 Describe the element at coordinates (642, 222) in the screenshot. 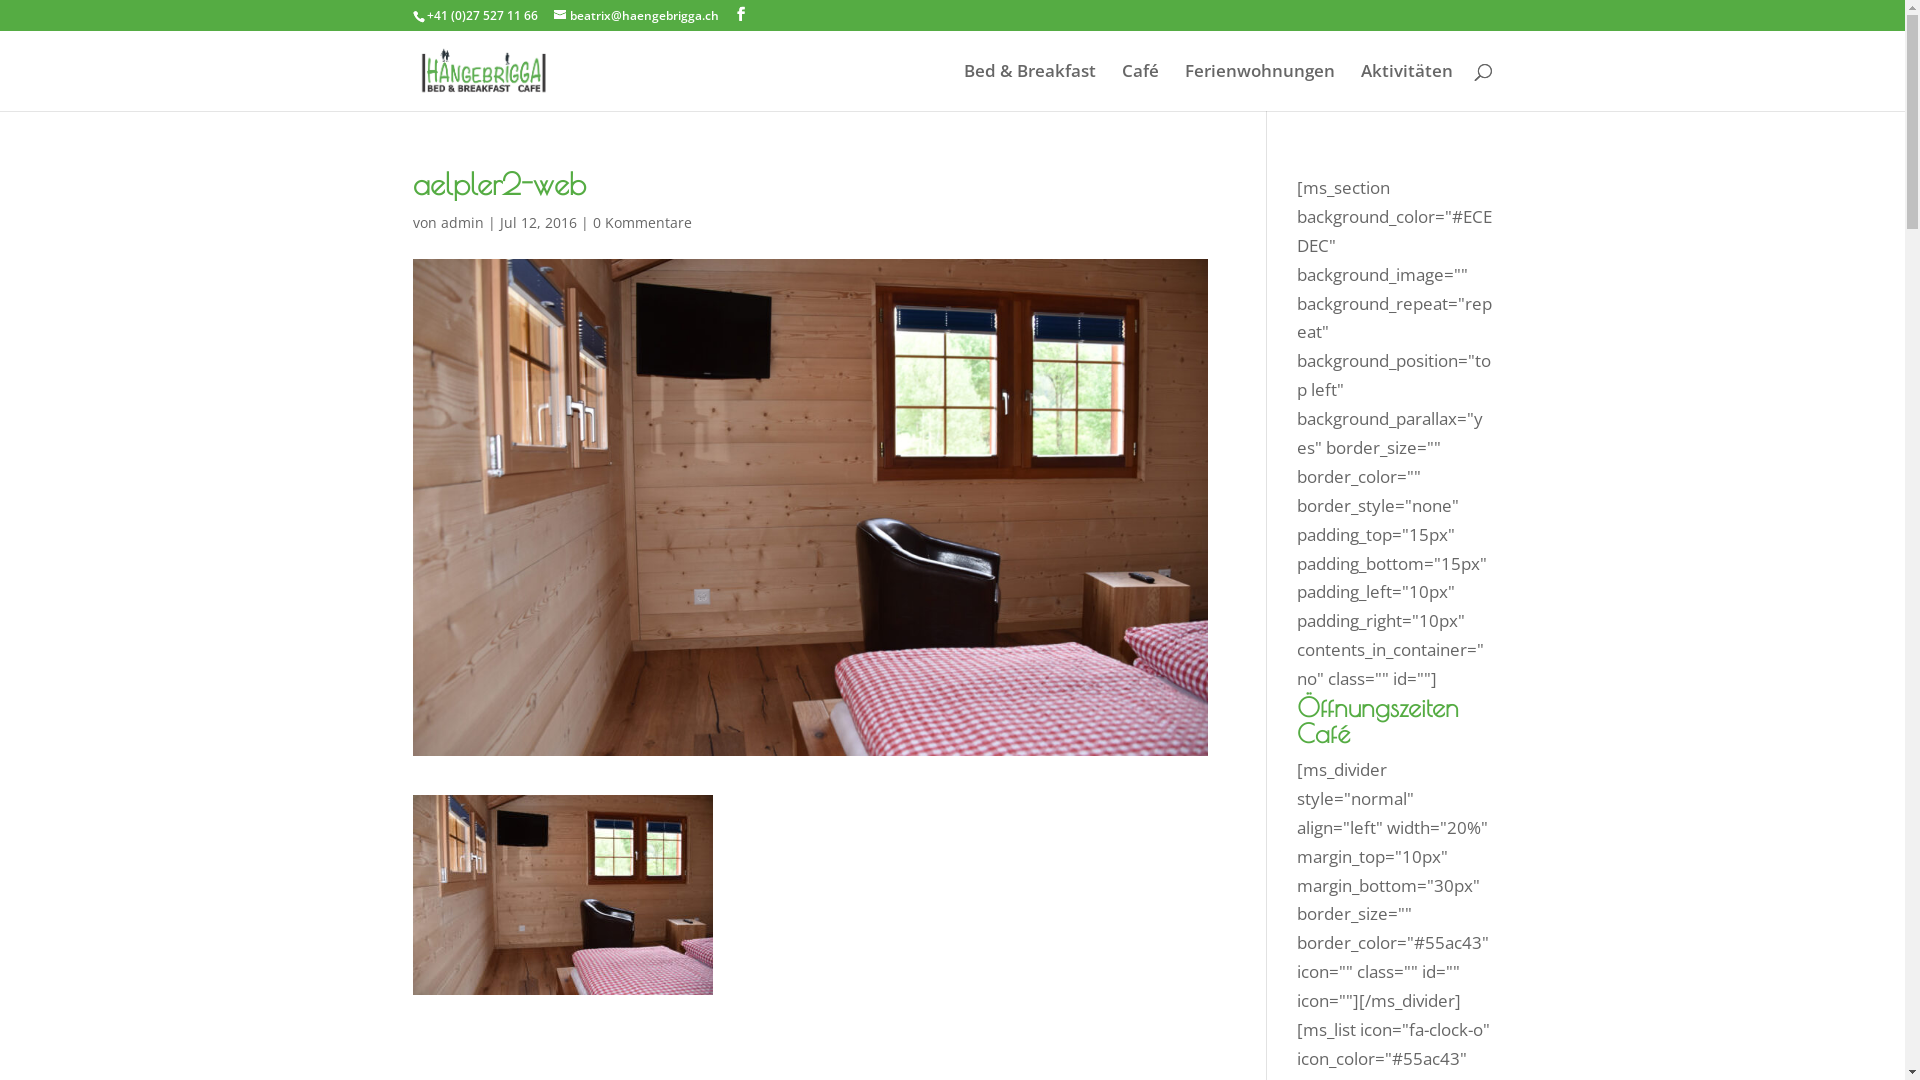

I see `0 Kommentare` at that location.